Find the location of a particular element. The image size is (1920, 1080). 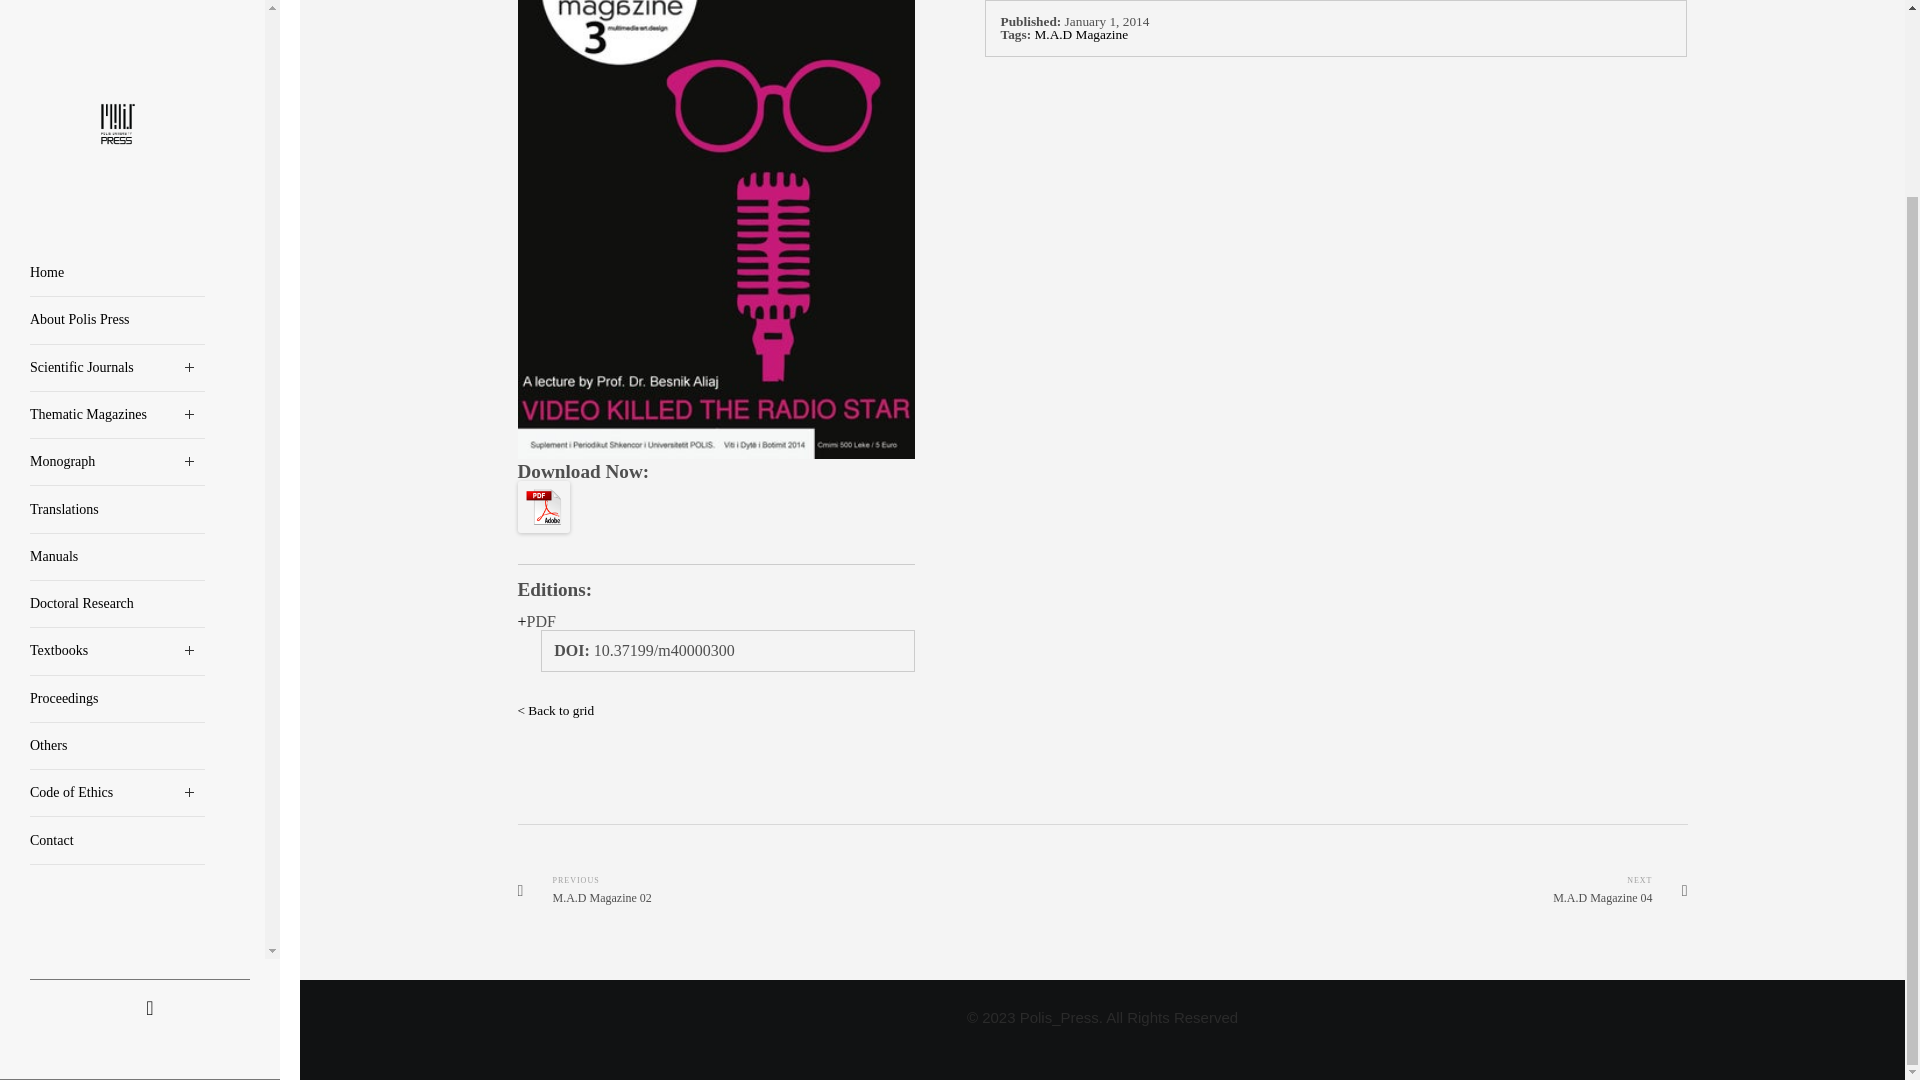

Proceedings is located at coordinates (118, 473).